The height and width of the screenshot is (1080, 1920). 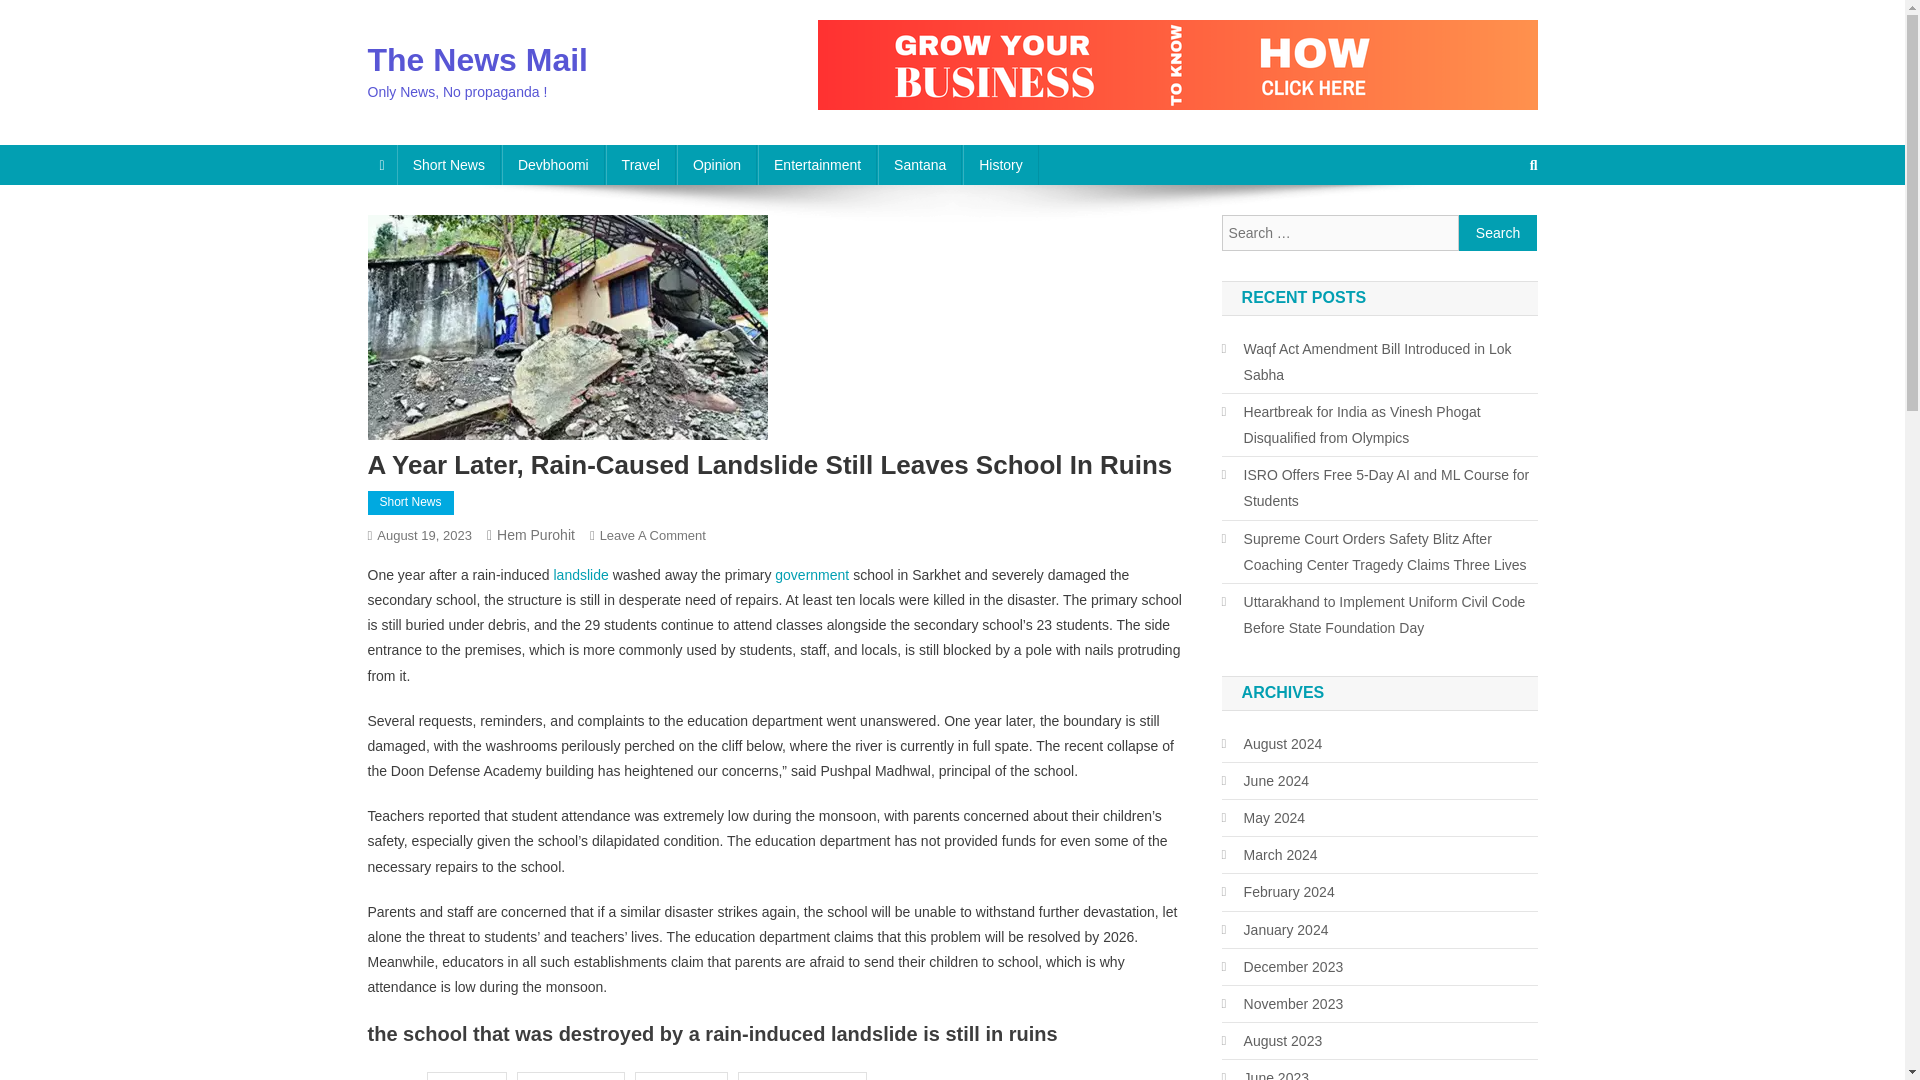 I want to click on Santana, so click(x=919, y=164).